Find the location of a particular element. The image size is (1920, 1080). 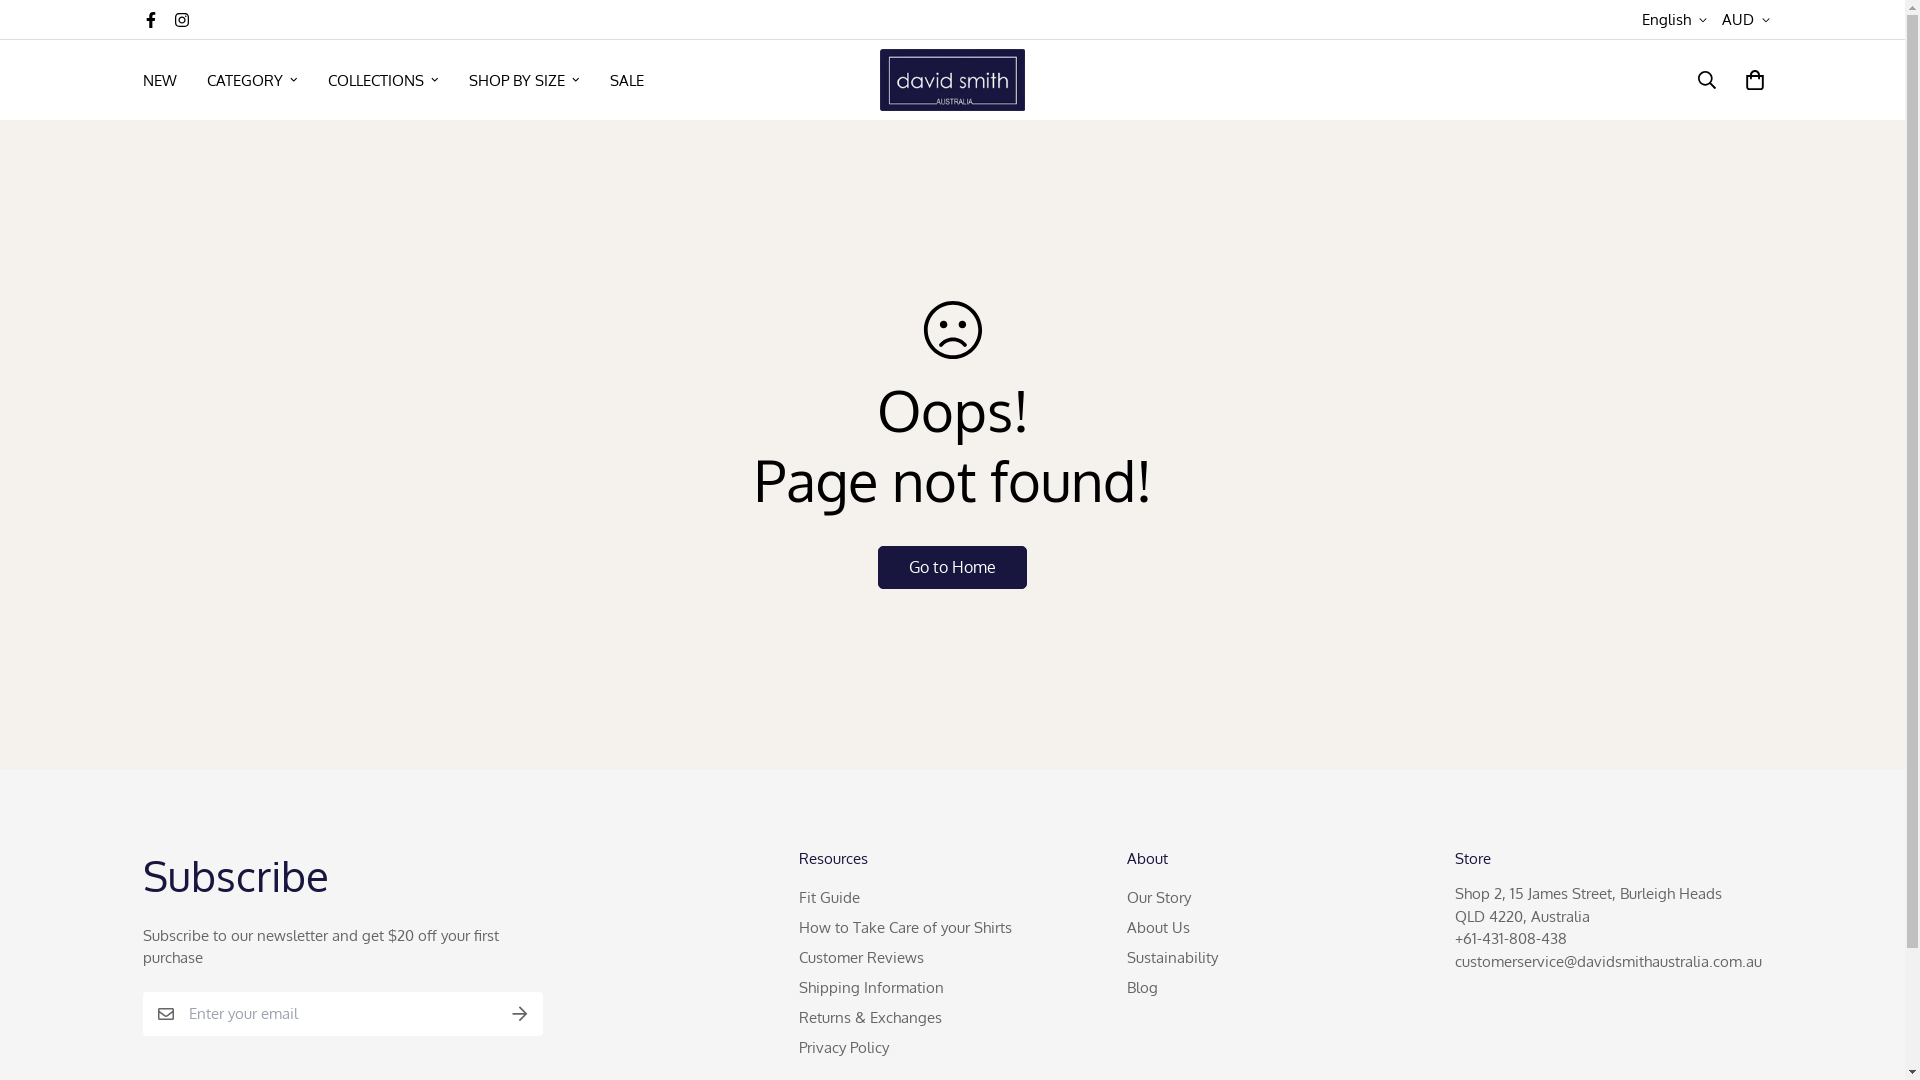

Customer Reviews is located at coordinates (862, 958).